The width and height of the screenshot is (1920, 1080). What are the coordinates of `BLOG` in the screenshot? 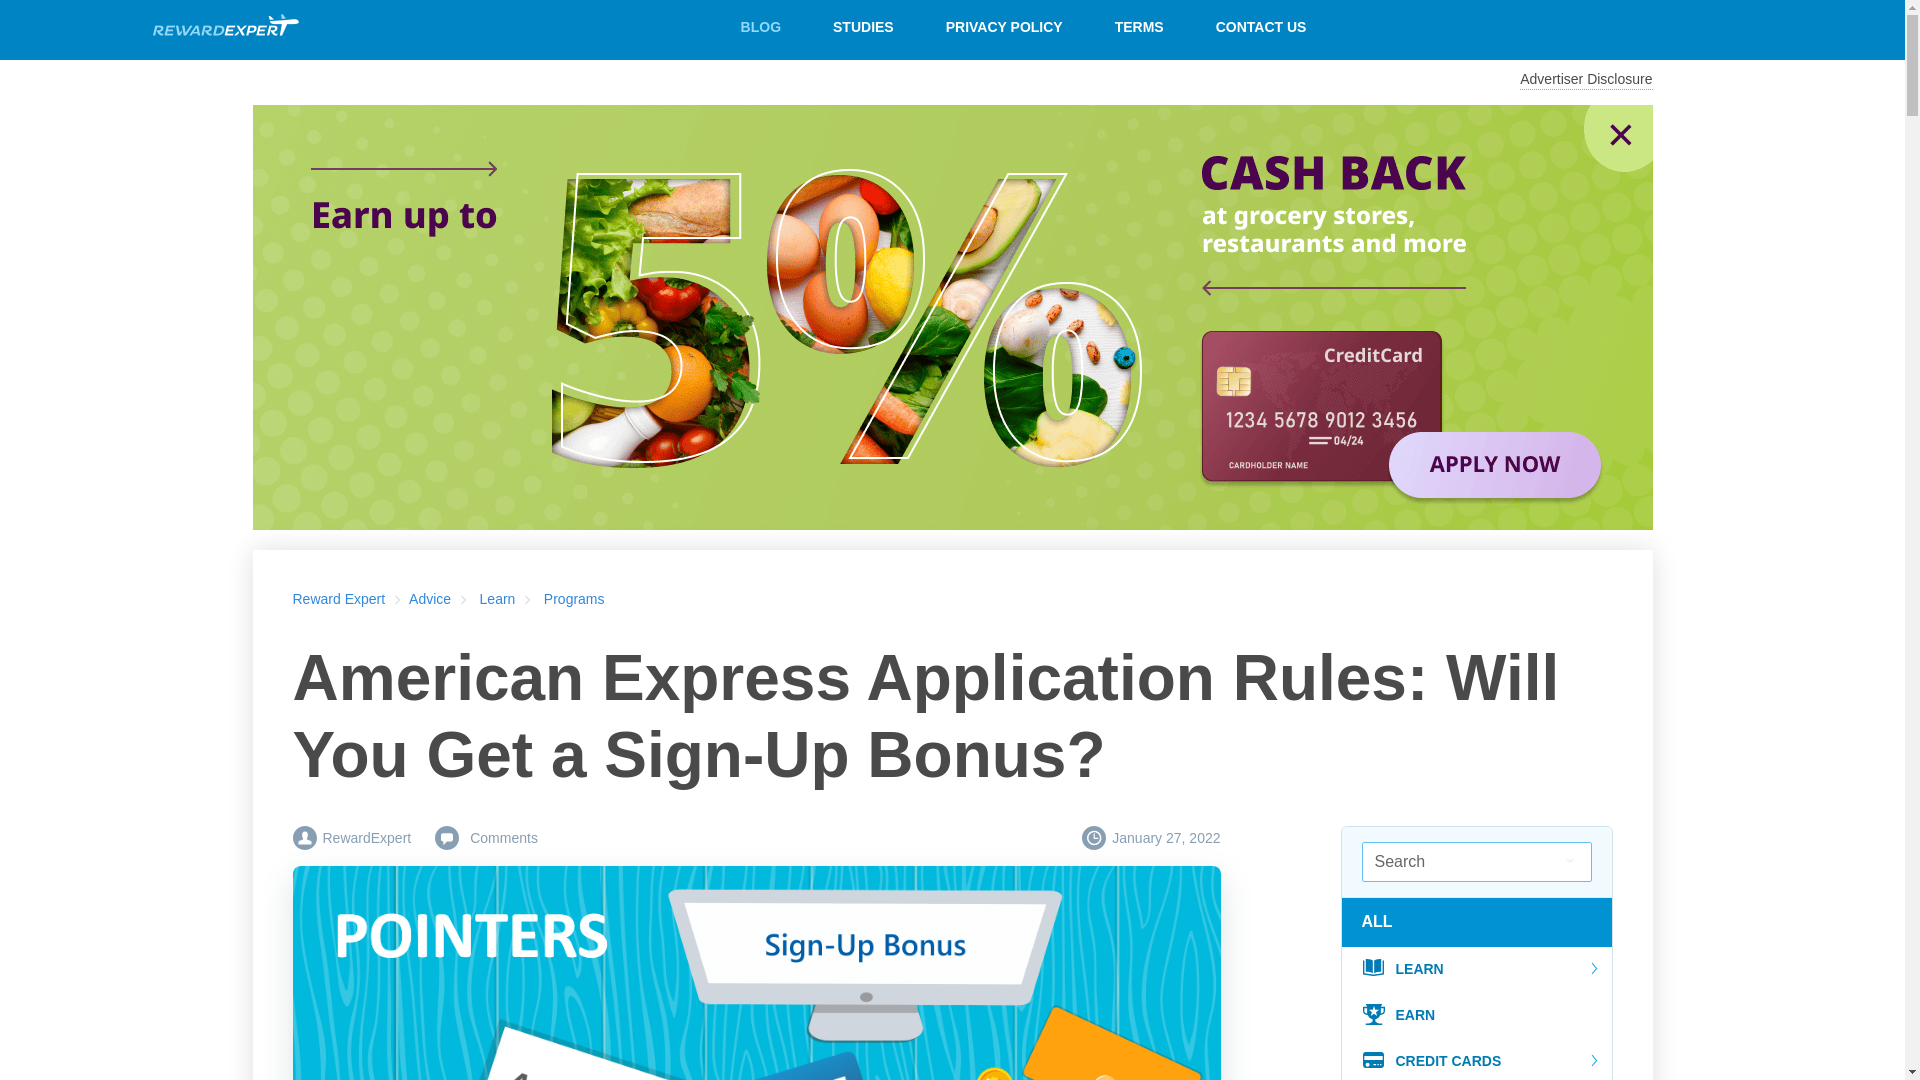 It's located at (760, 26).